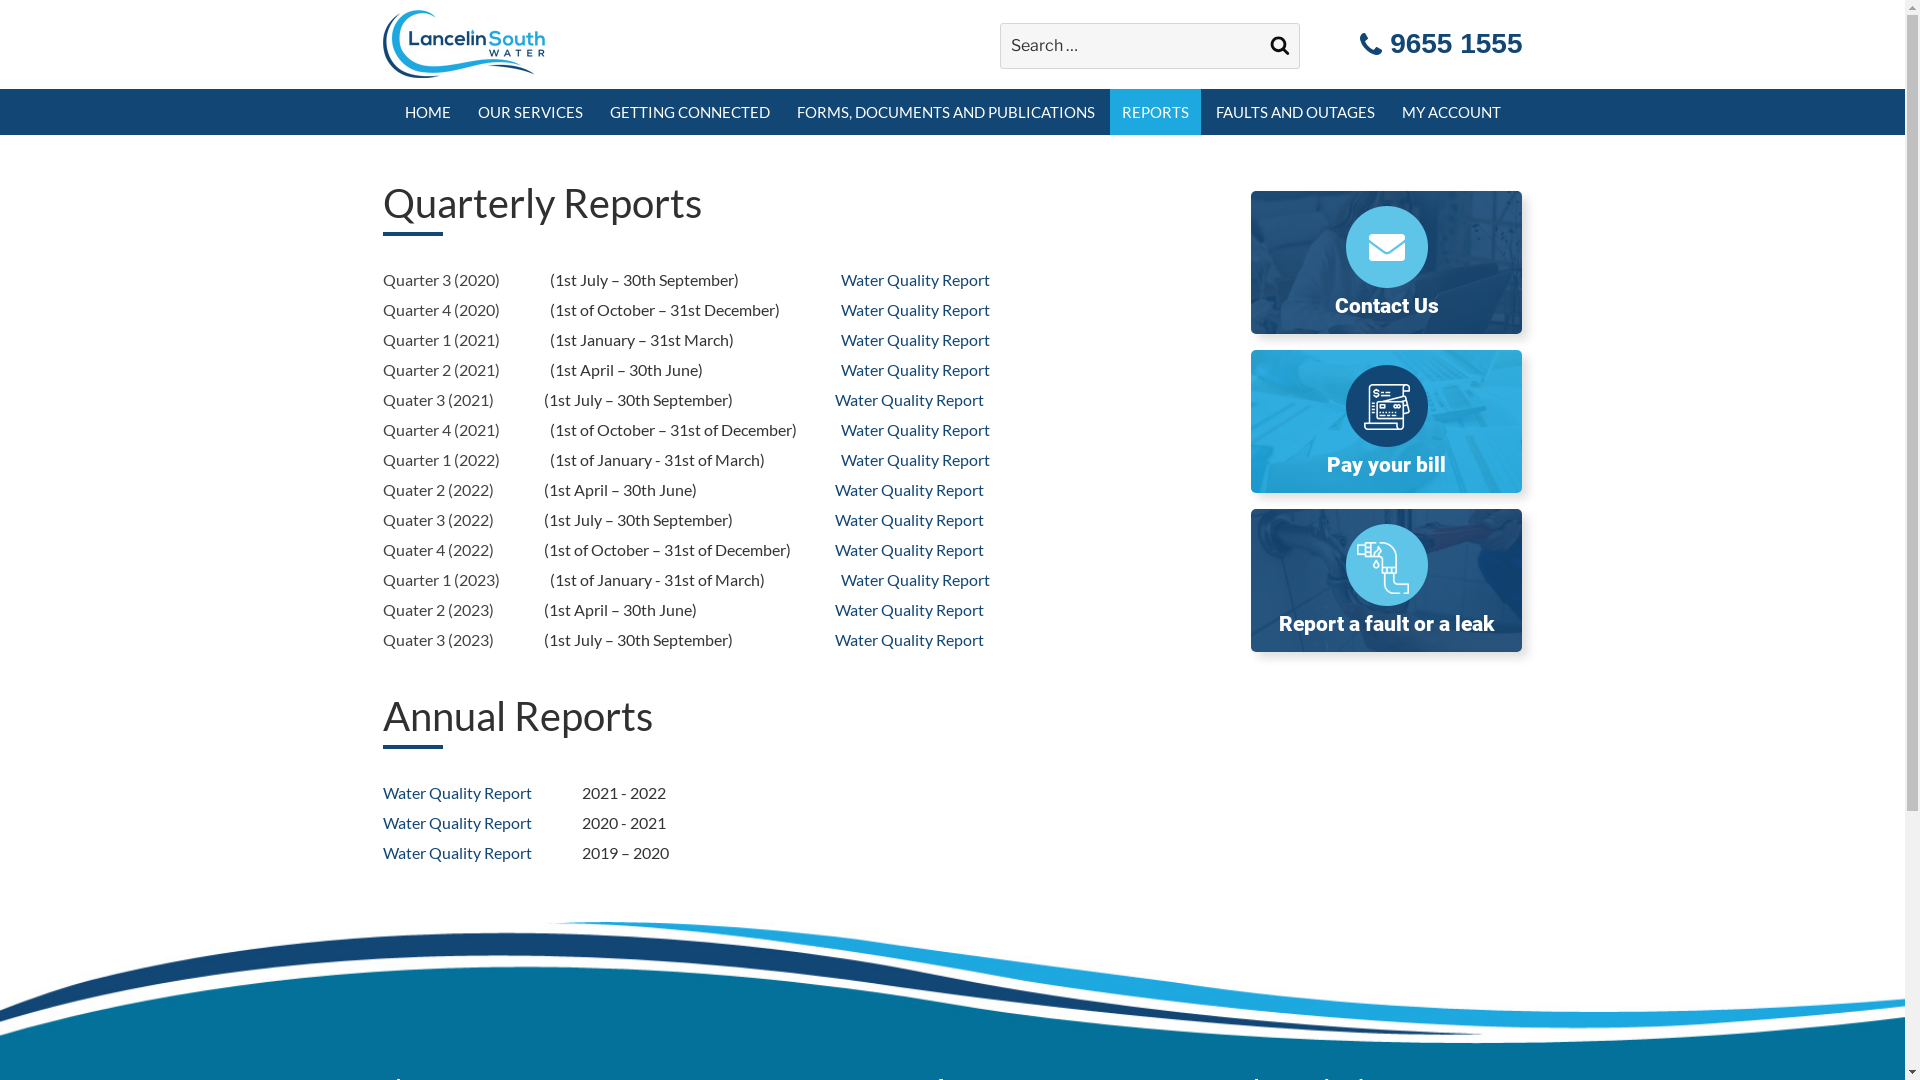  What do you see at coordinates (945, 112) in the screenshot?
I see `FORMS, DOCUMENTS AND PUBLICATIONS` at bounding box center [945, 112].